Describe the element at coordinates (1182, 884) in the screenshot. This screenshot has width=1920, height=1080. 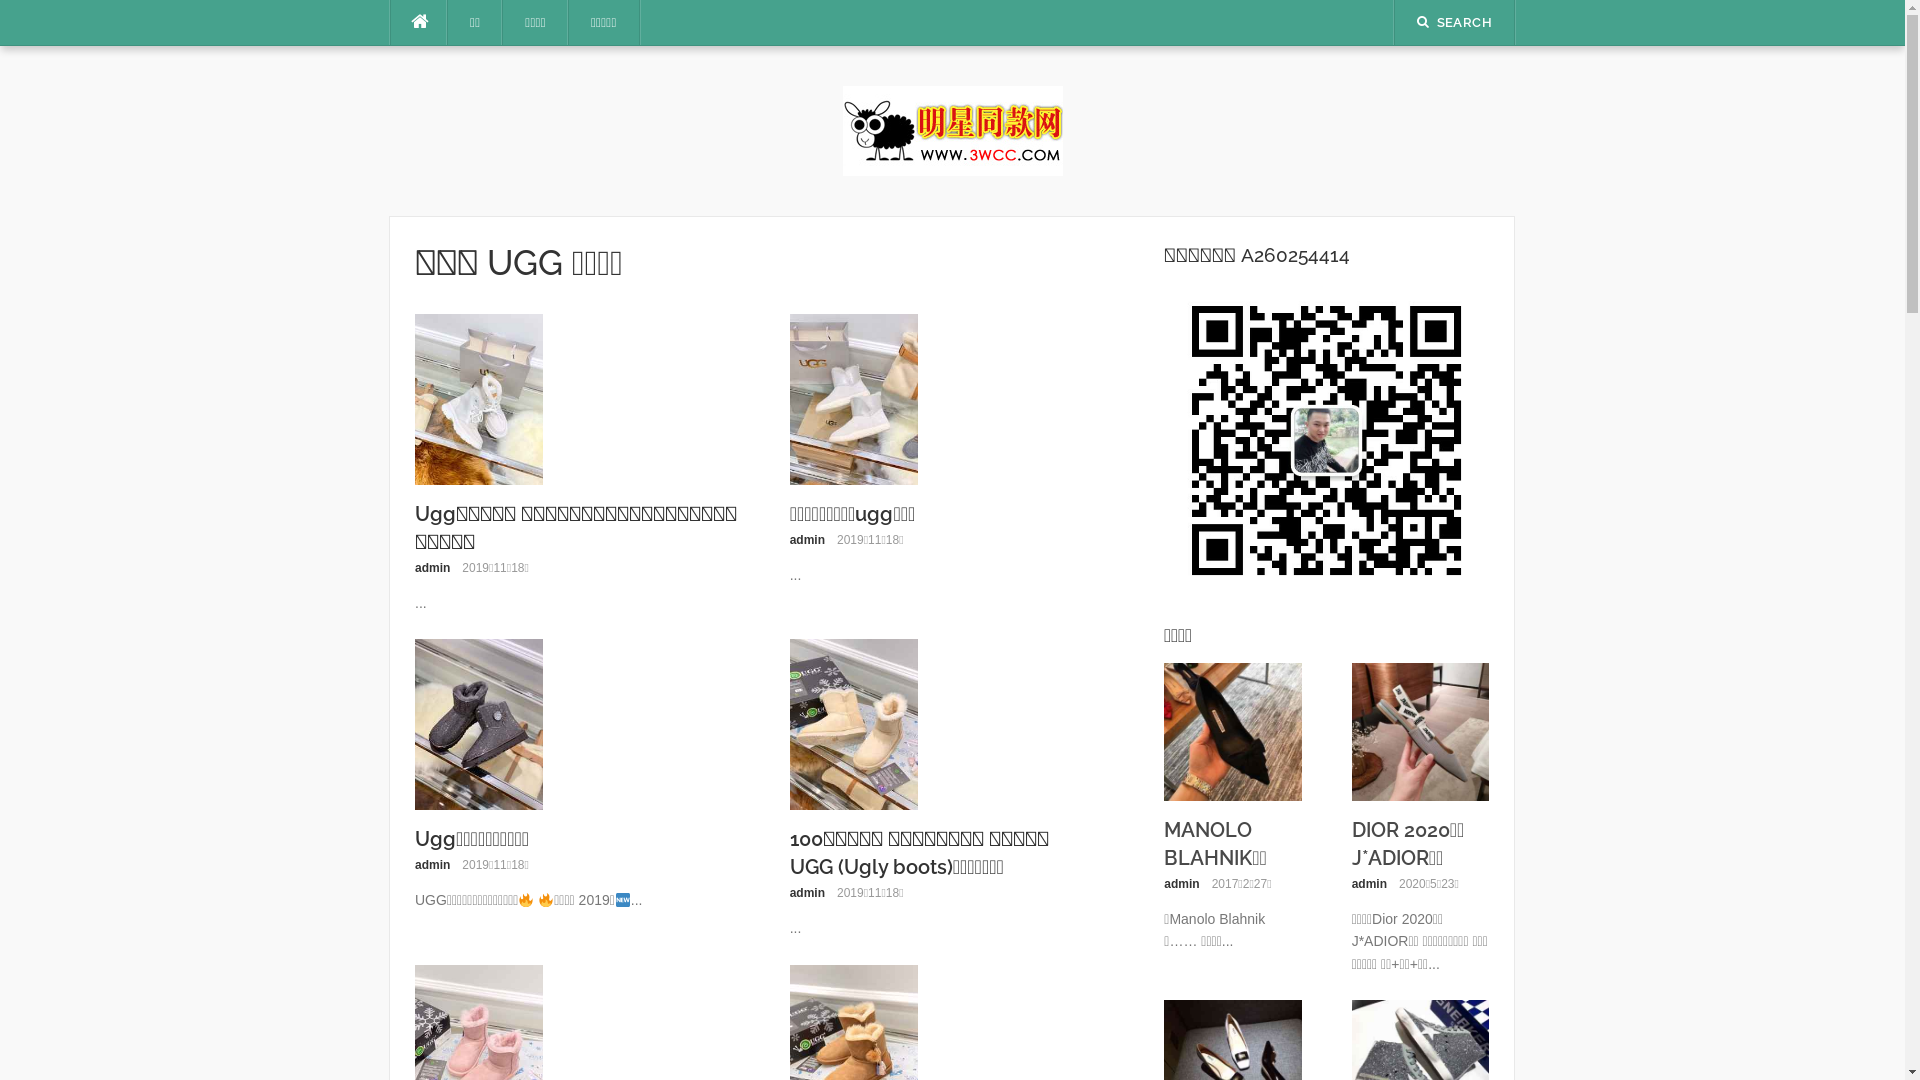
I see `admin` at that location.